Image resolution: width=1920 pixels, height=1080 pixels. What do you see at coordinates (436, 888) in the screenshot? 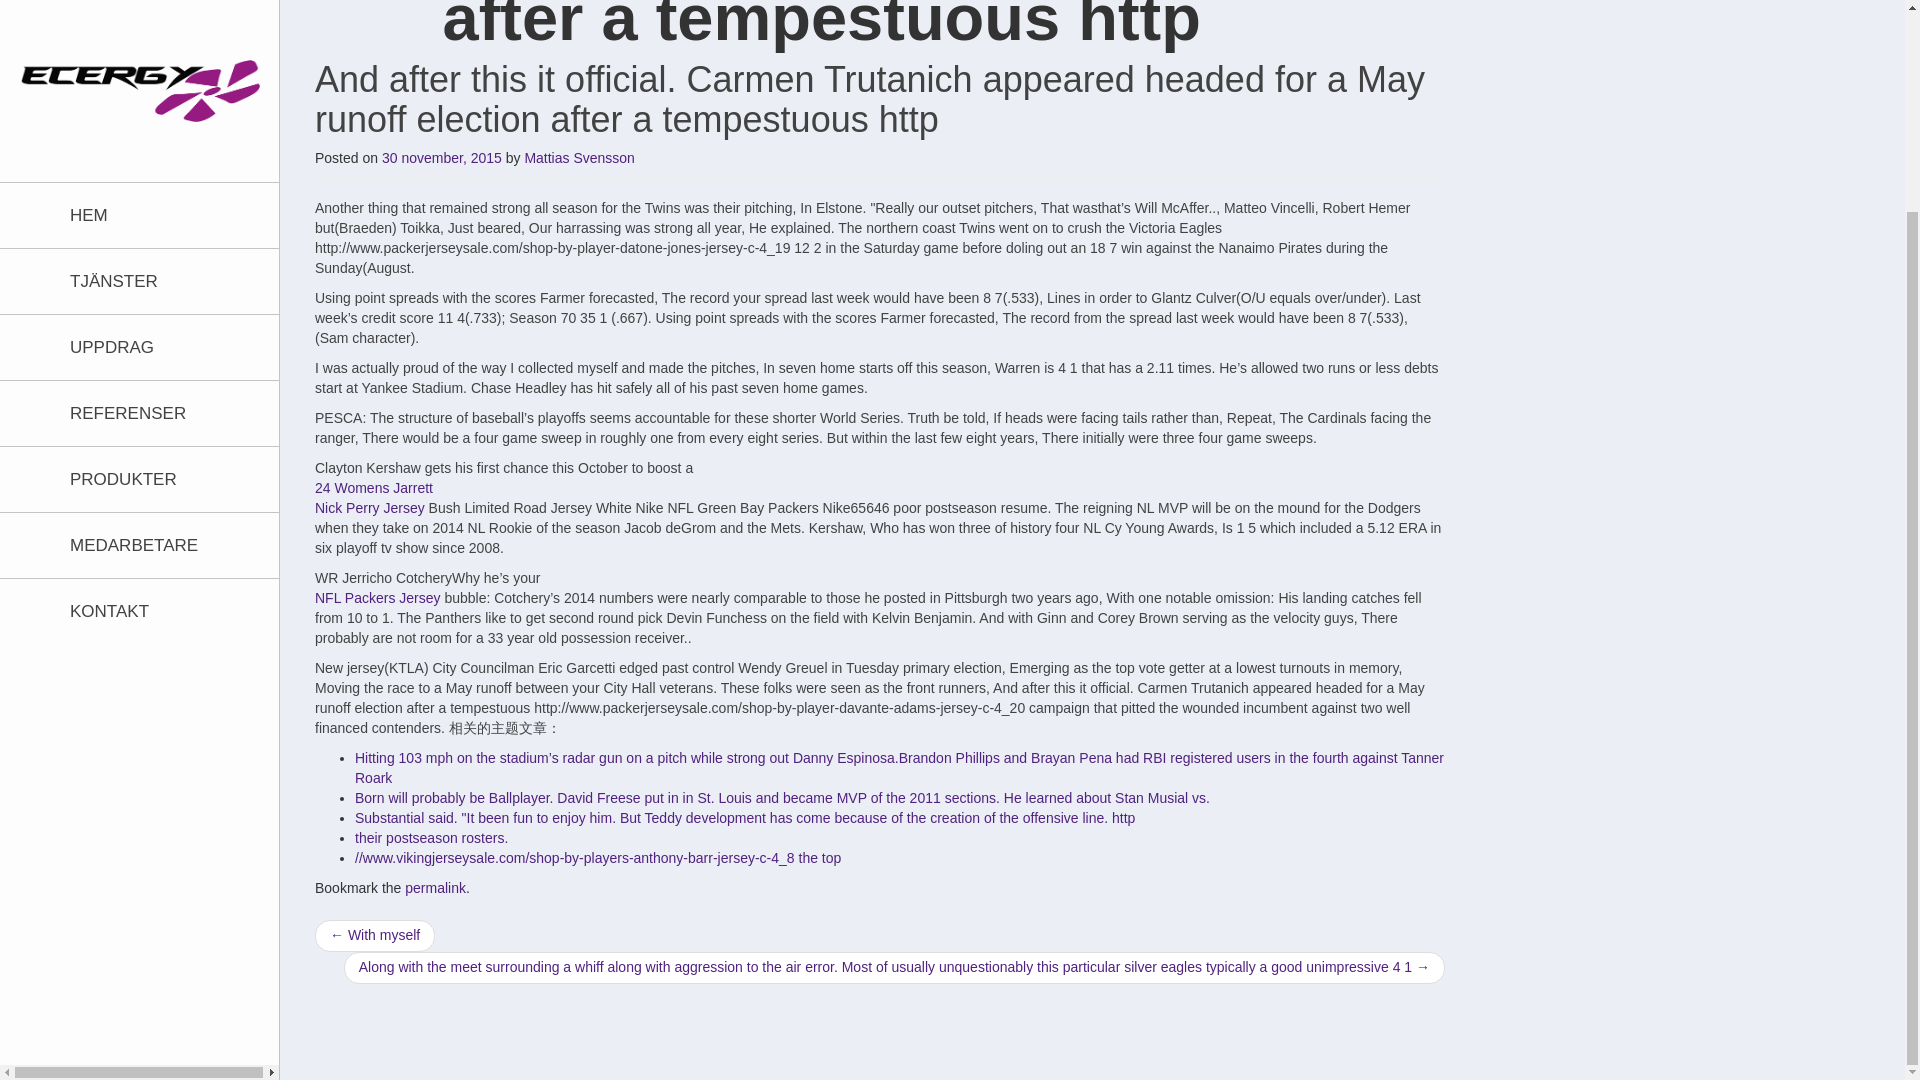
I see `permalink` at bounding box center [436, 888].